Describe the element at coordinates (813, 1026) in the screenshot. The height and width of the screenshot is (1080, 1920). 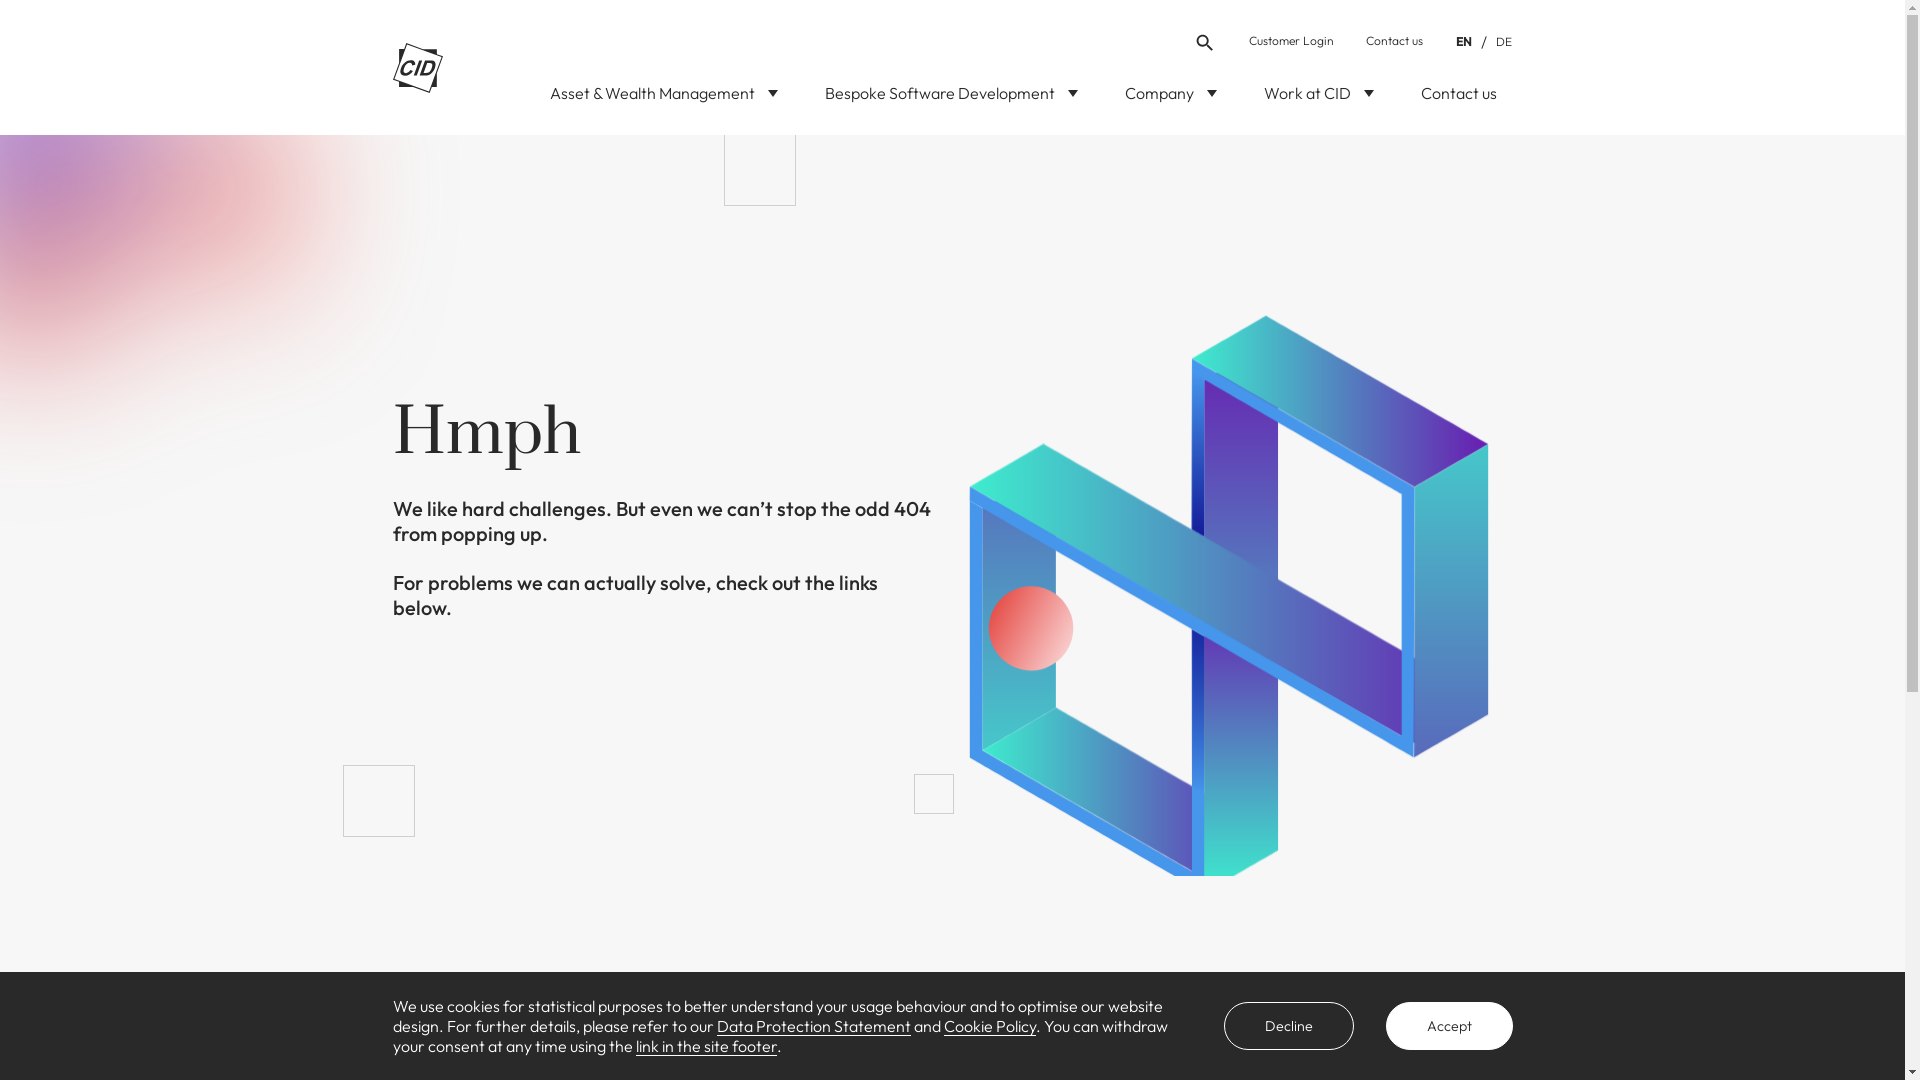
I see `Data Protection Statement` at that location.